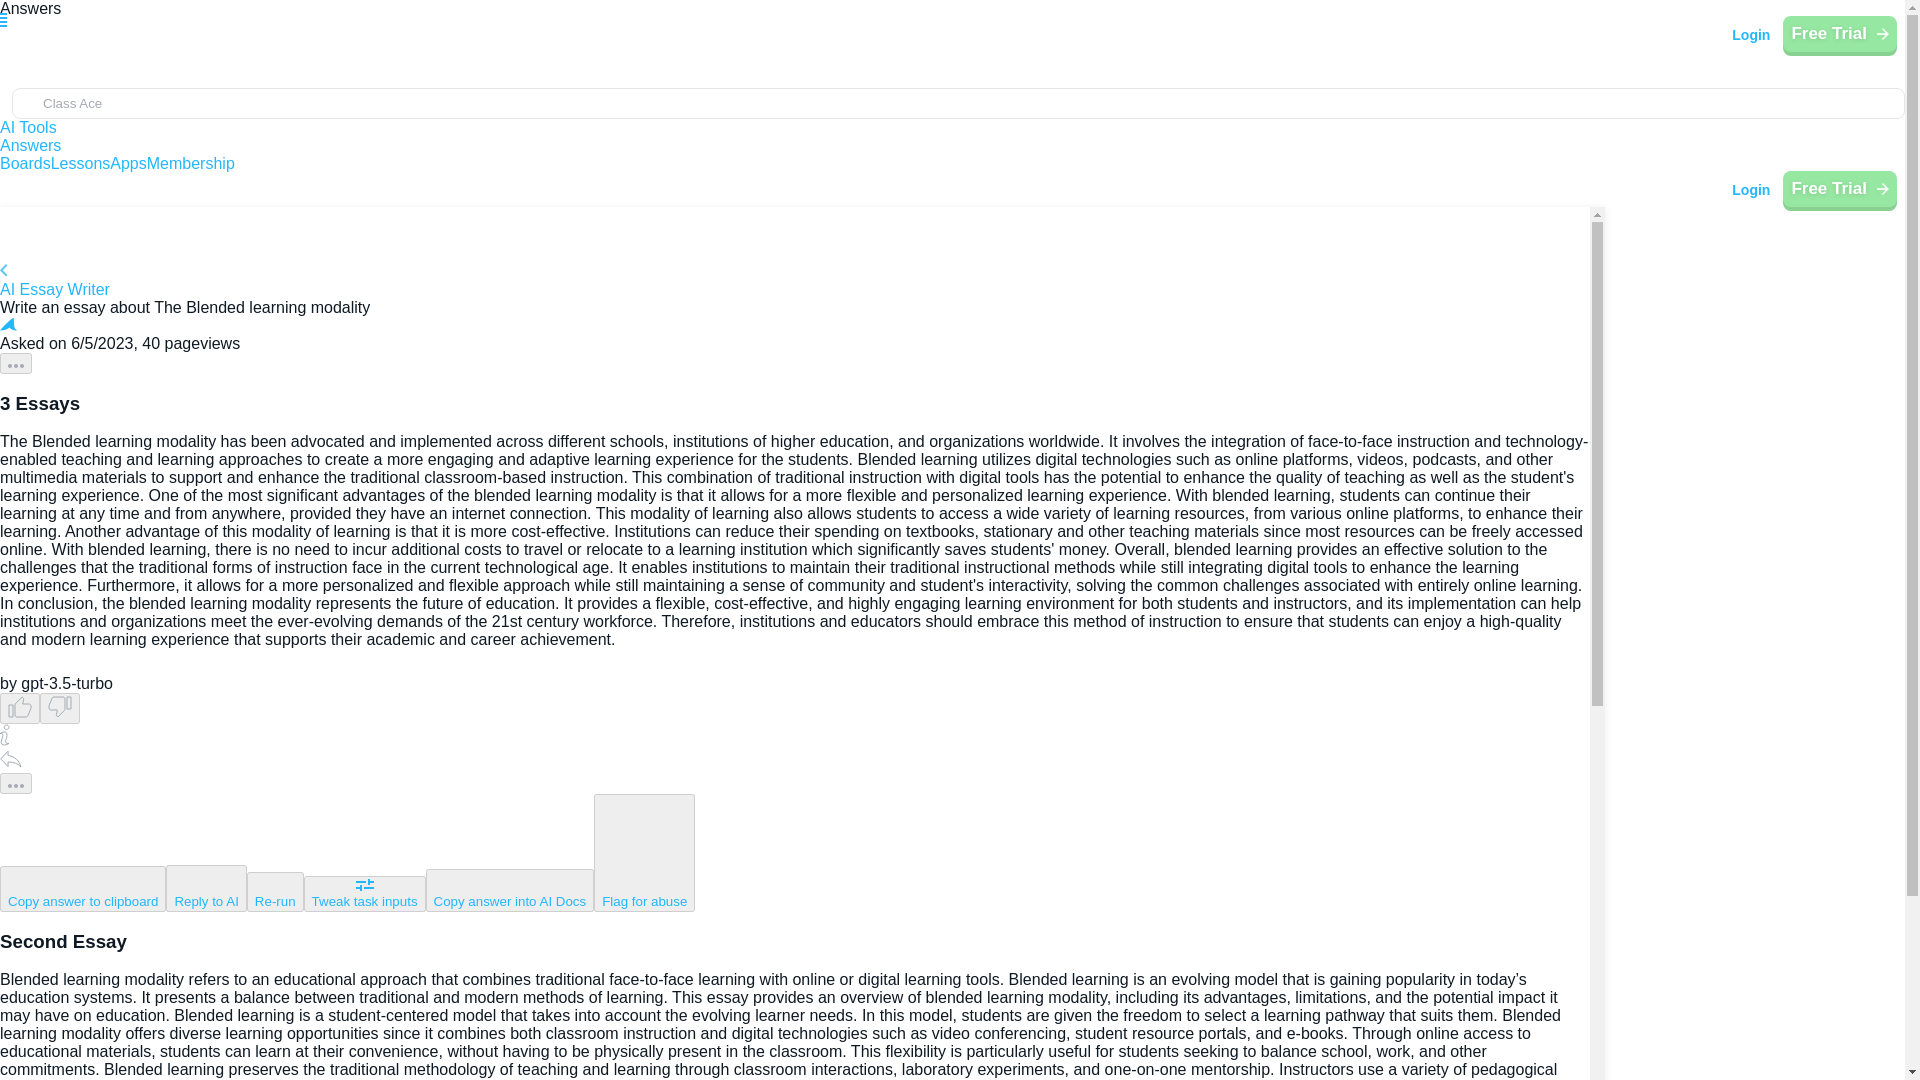  I want to click on Boards, so click(26, 163).